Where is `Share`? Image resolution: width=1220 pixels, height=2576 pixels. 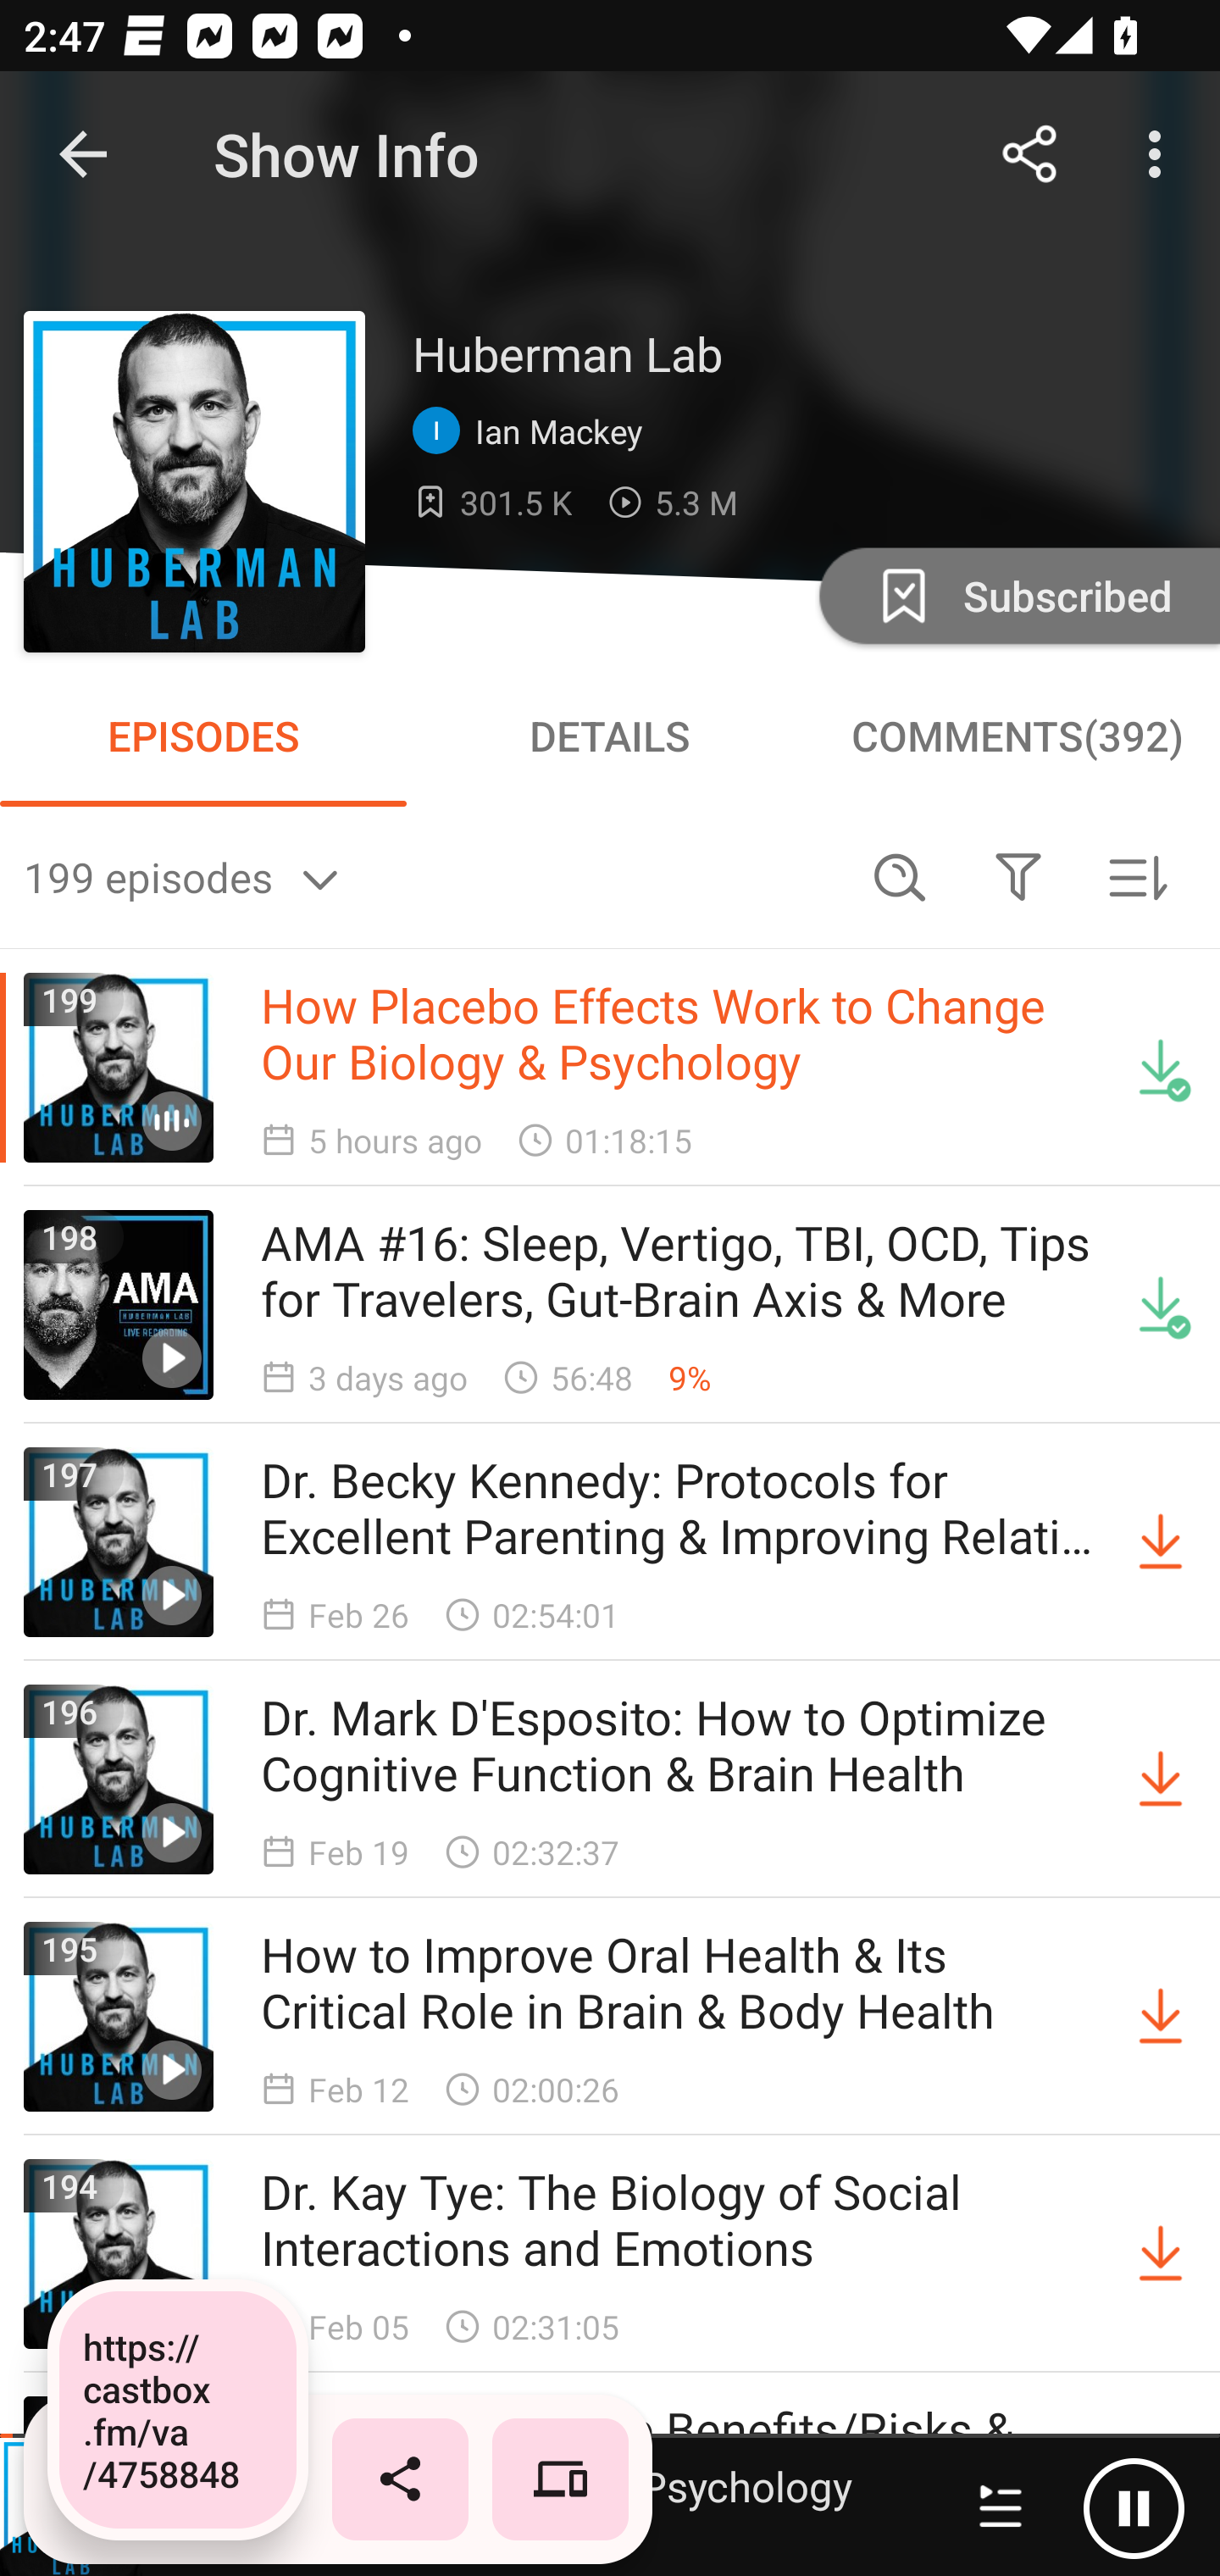 Share is located at coordinates (1030, 154).